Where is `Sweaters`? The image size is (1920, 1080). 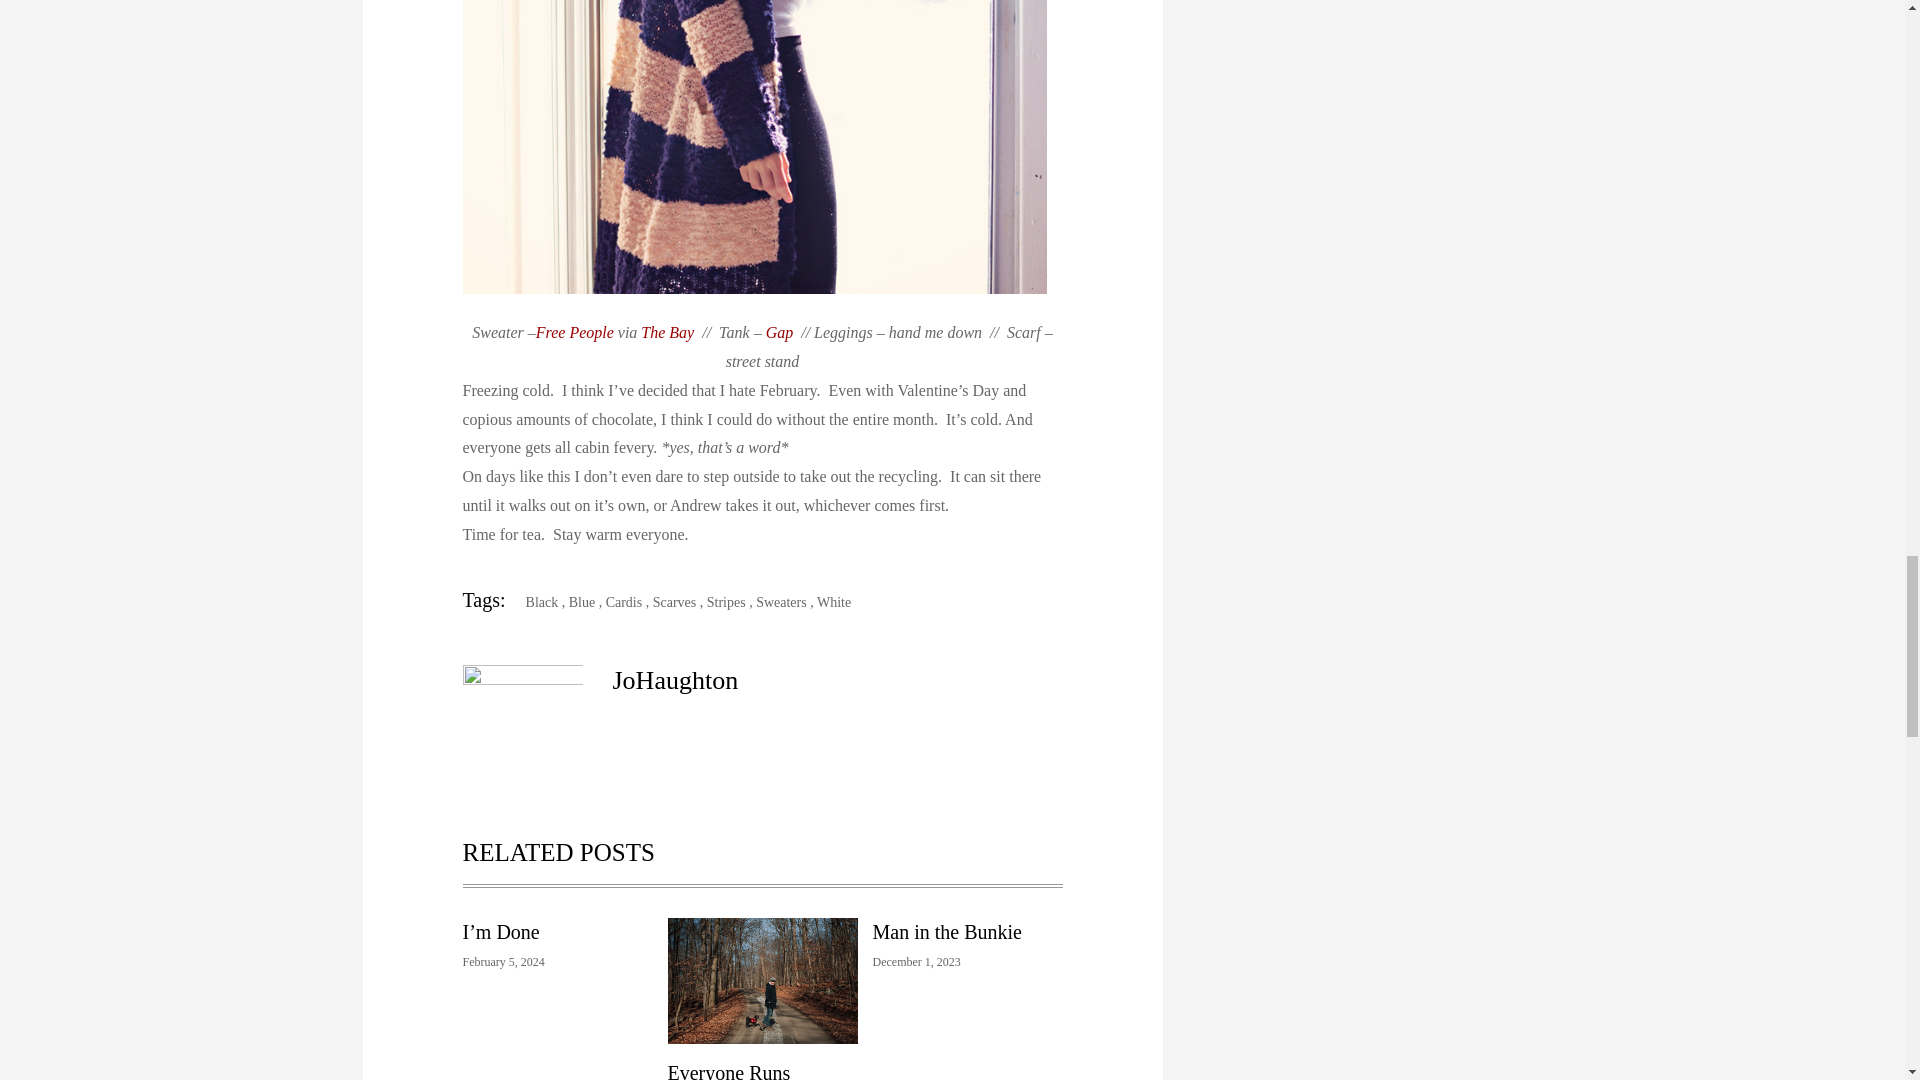 Sweaters is located at coordinates (781, 602).